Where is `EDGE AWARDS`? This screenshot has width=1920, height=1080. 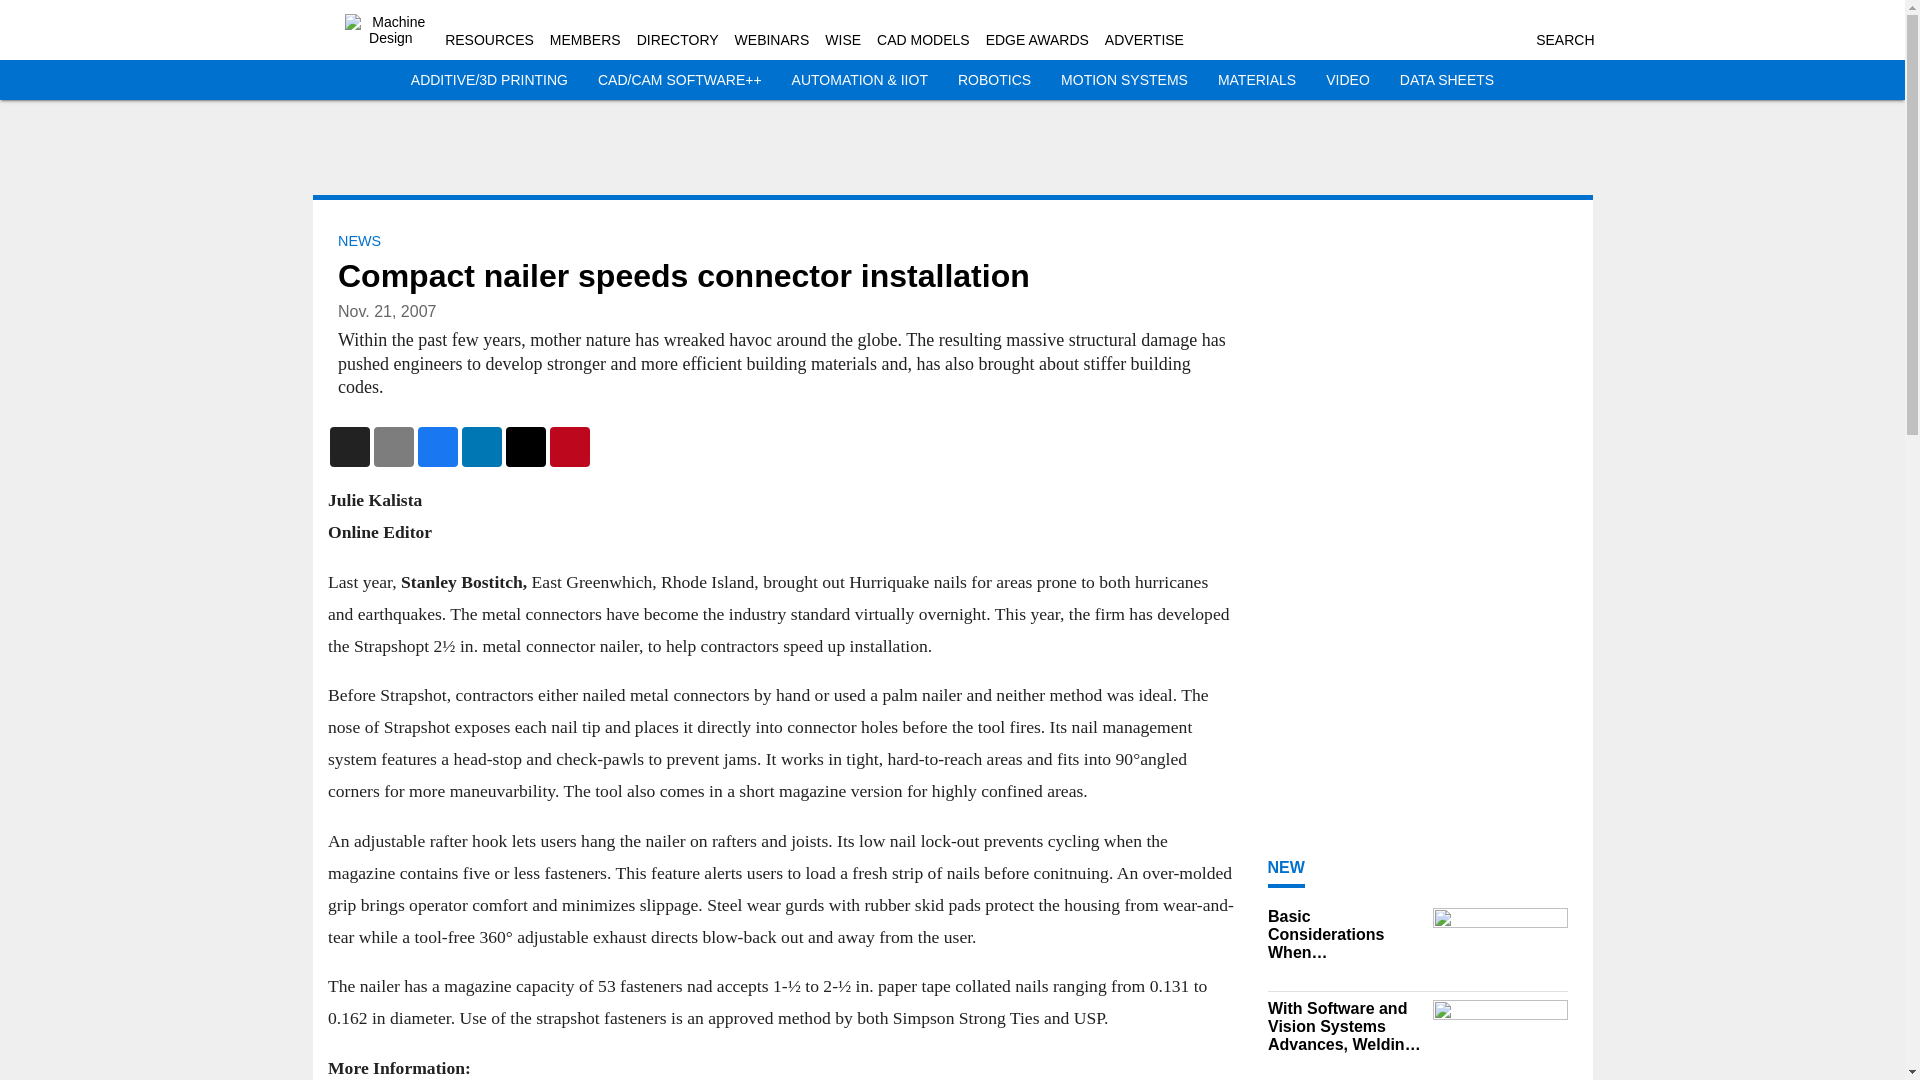
EDGE AWARDS is located at coordinates (1037, 40).